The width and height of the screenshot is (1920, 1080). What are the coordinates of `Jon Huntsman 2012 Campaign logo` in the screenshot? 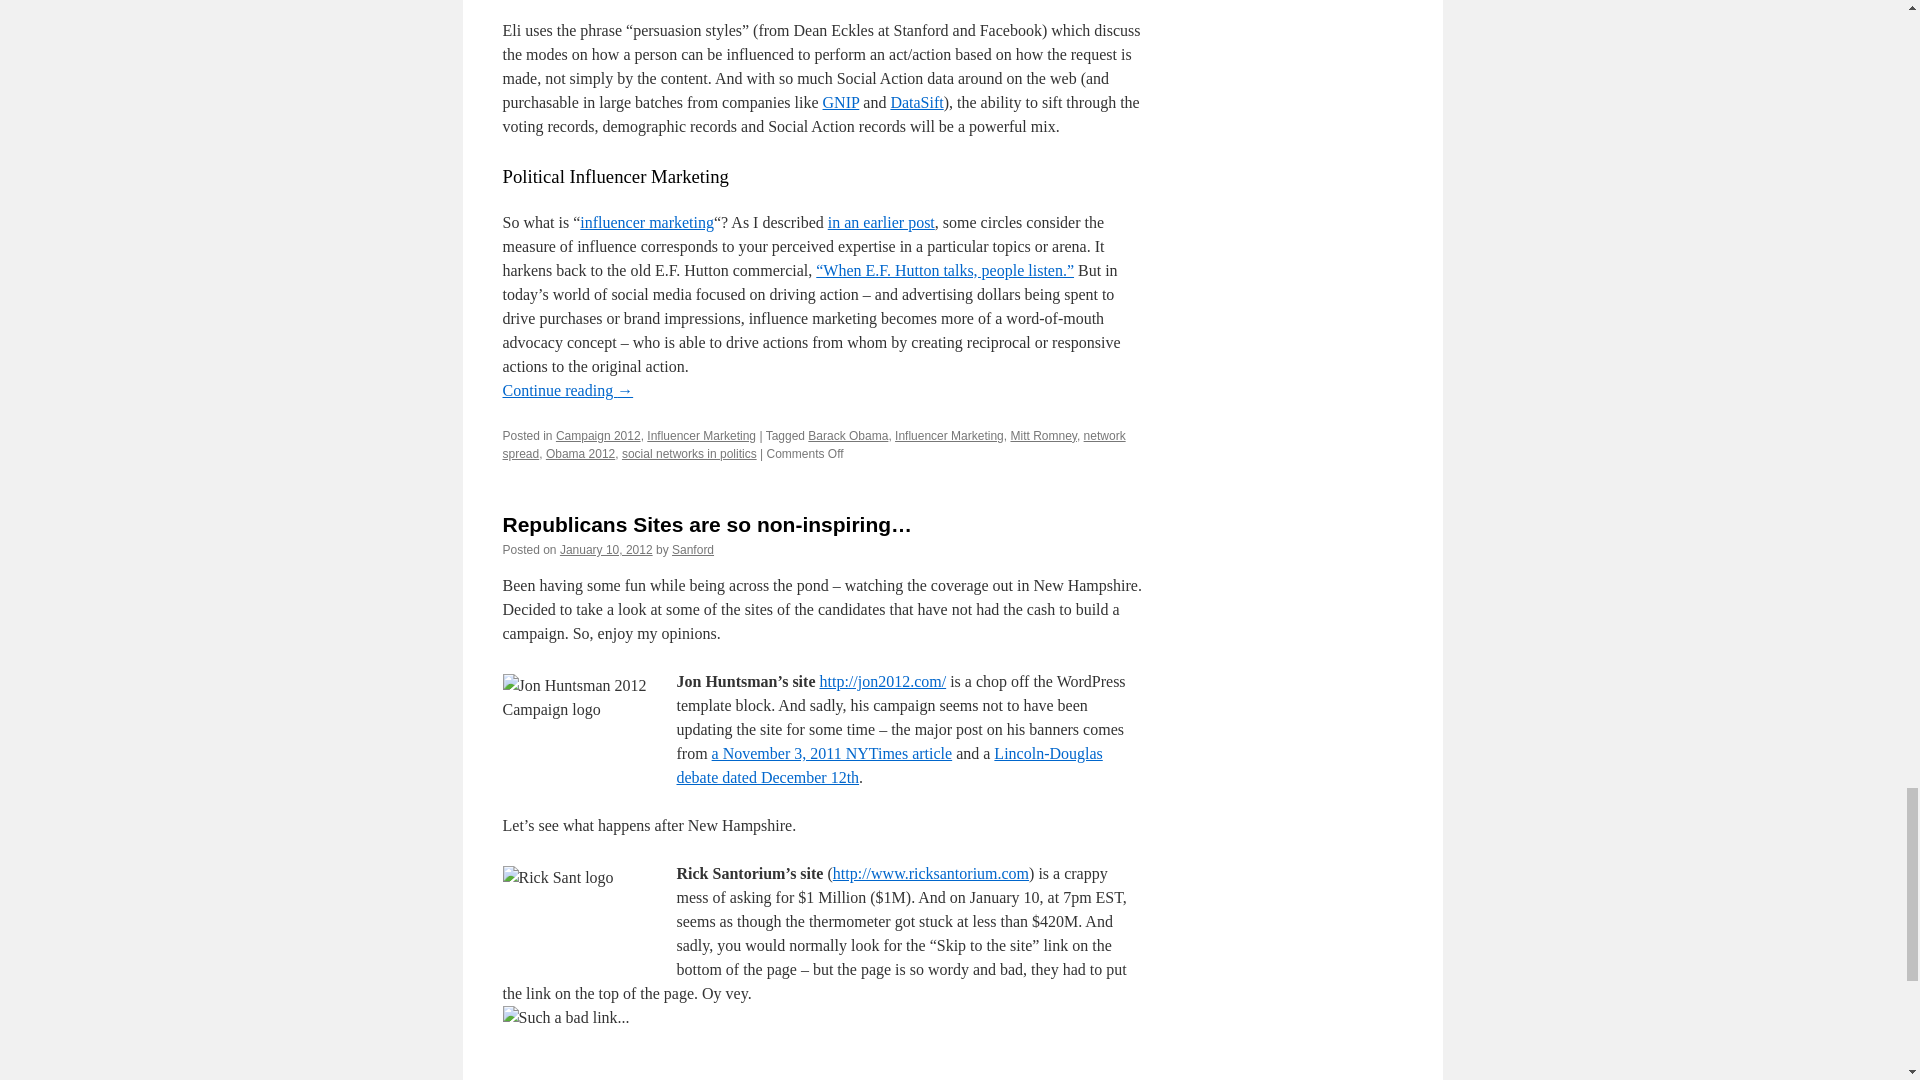 It's located at (576, 720).